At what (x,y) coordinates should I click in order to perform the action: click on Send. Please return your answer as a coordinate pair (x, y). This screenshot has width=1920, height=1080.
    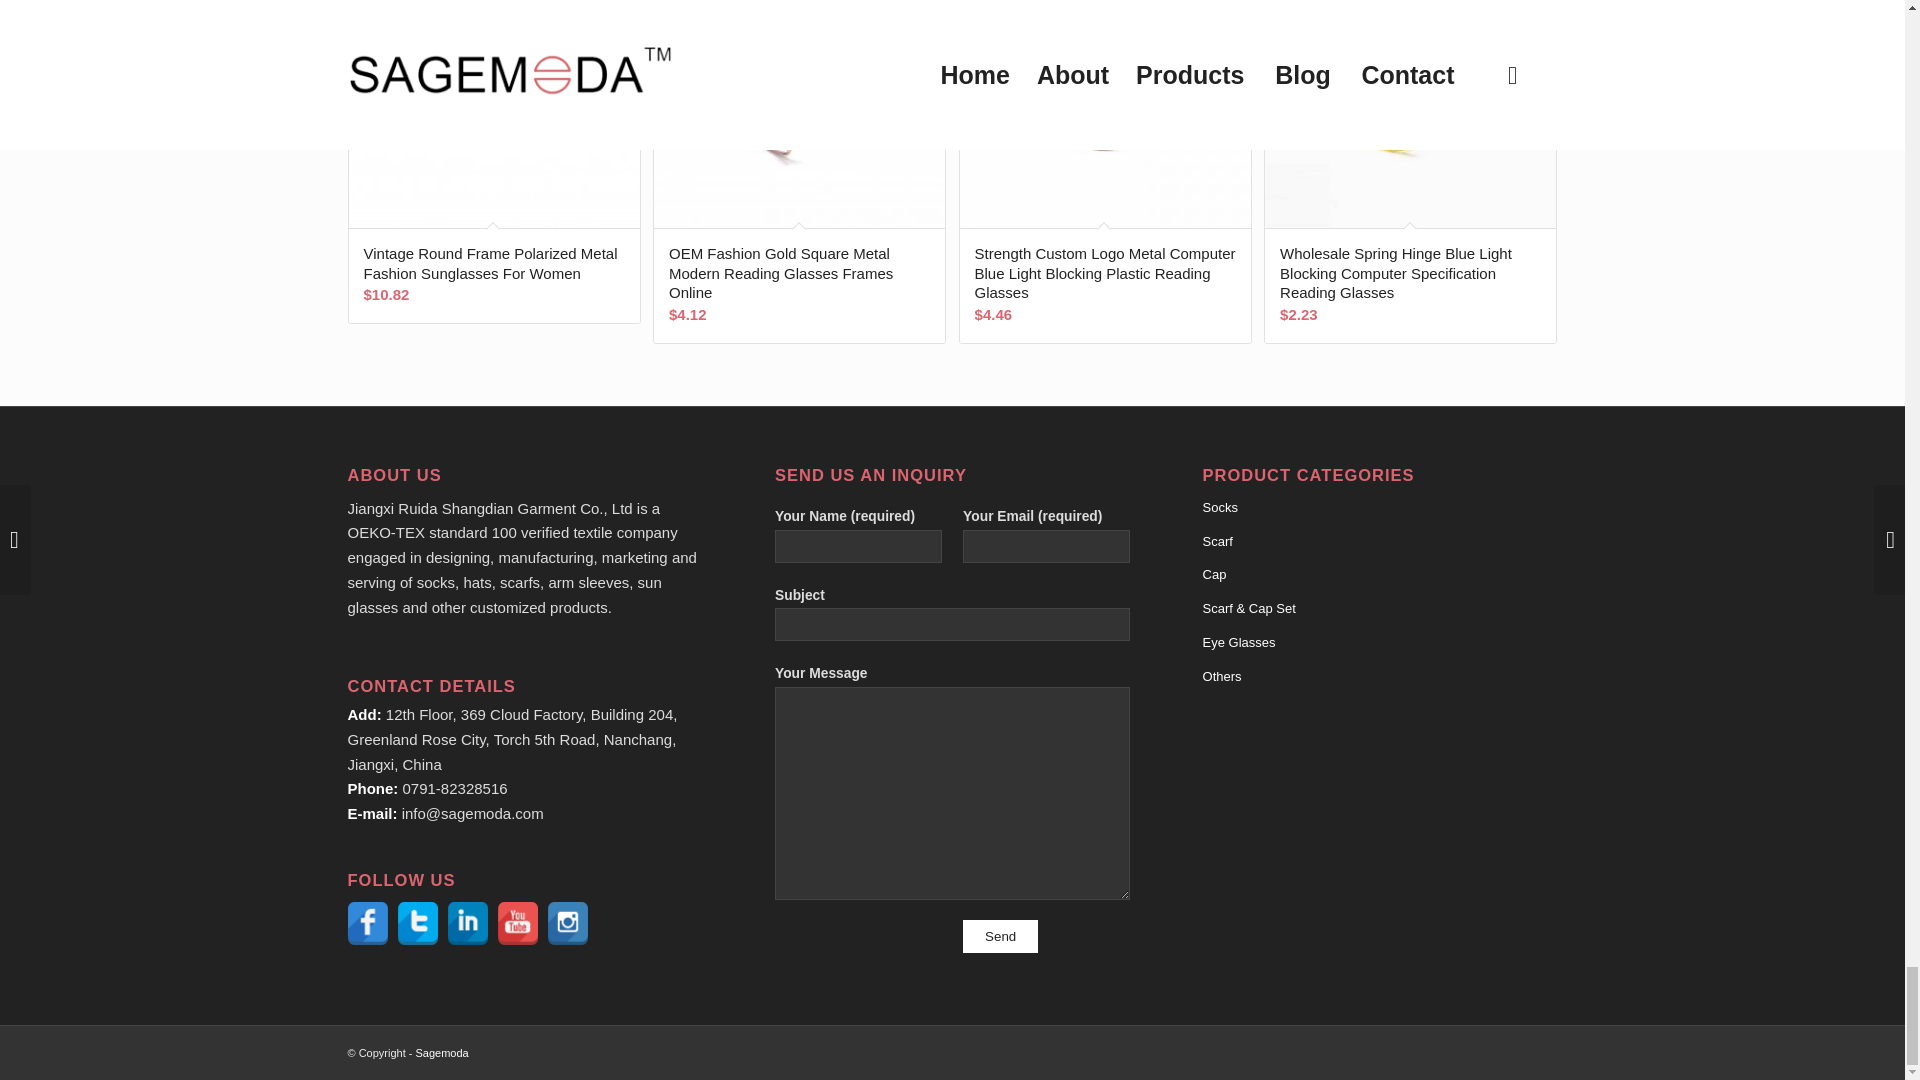
    Looking at the image, I should click on (1000, 936).